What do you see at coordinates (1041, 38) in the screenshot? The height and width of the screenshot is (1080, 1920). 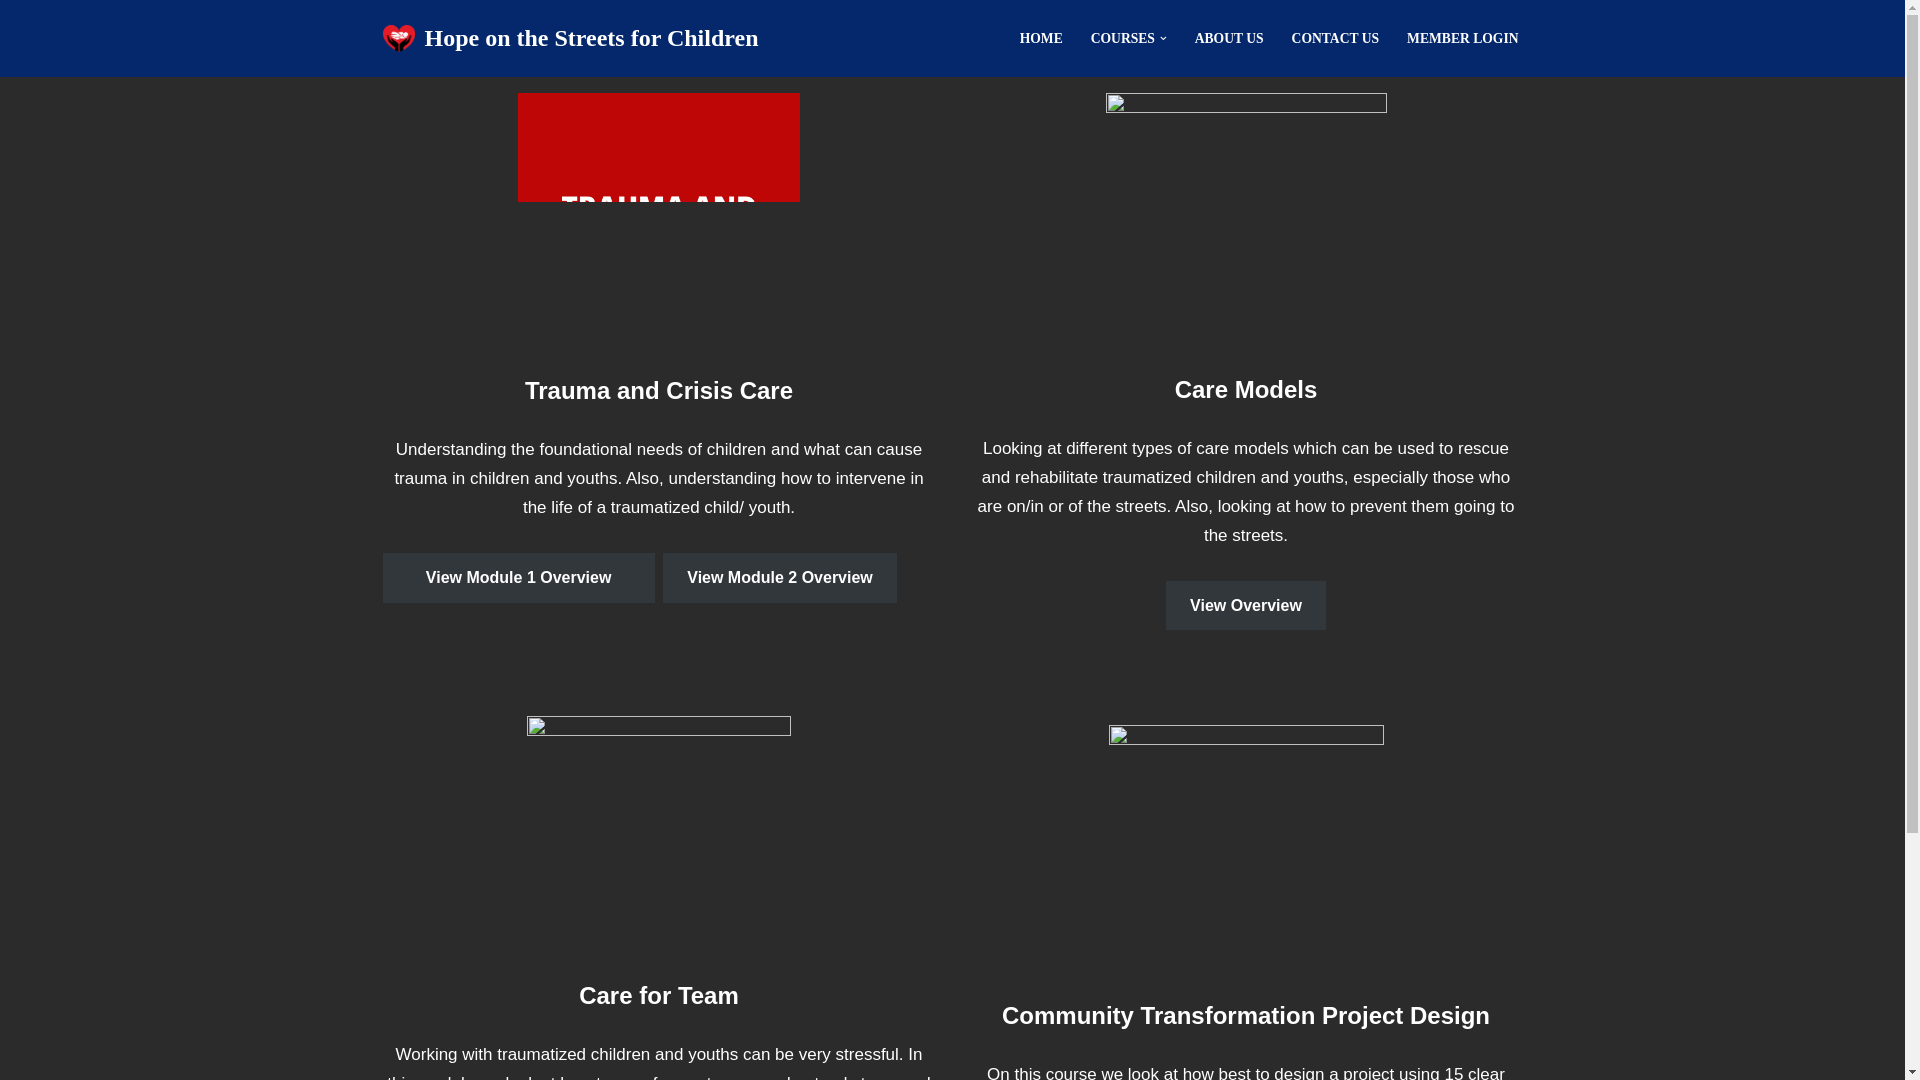 I see `HOME` at bounding box center [1041, 38].